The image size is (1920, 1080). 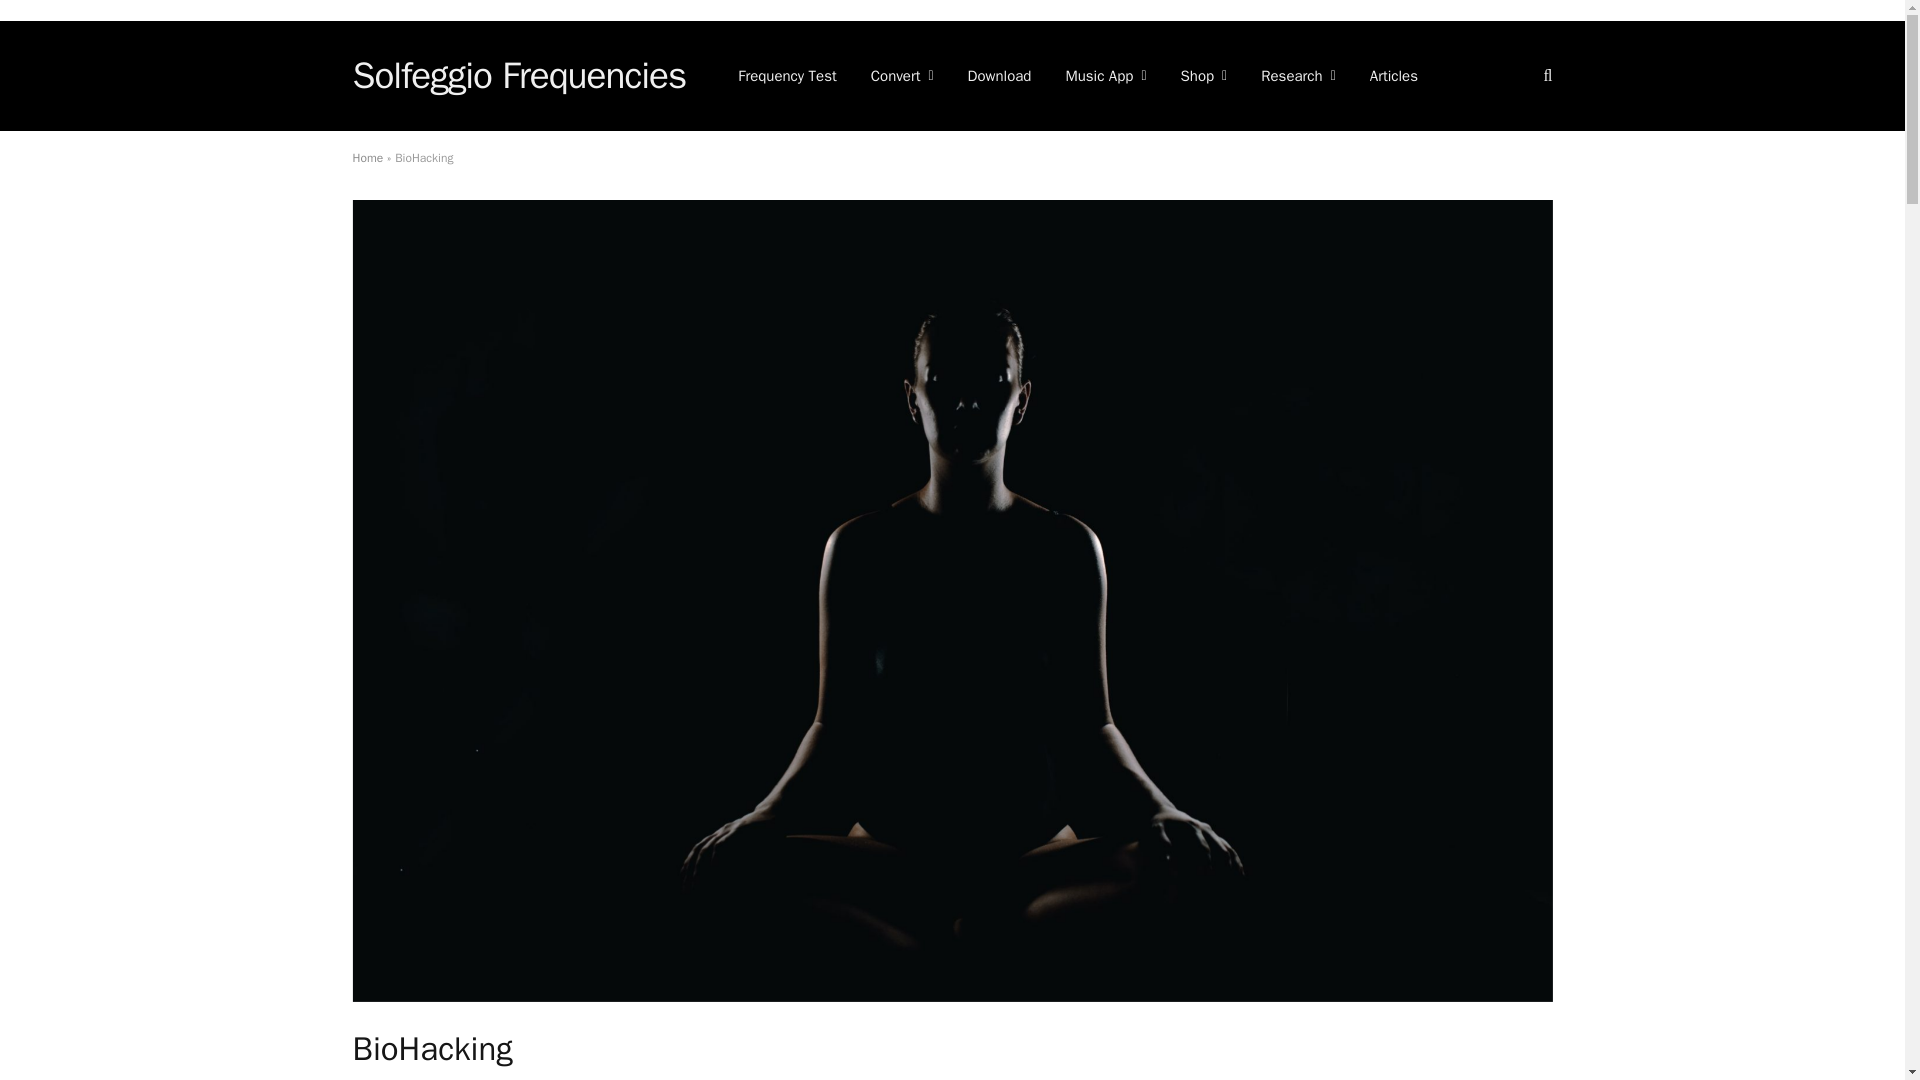 I want to click on BioHacking, so click(x=951, y=997).